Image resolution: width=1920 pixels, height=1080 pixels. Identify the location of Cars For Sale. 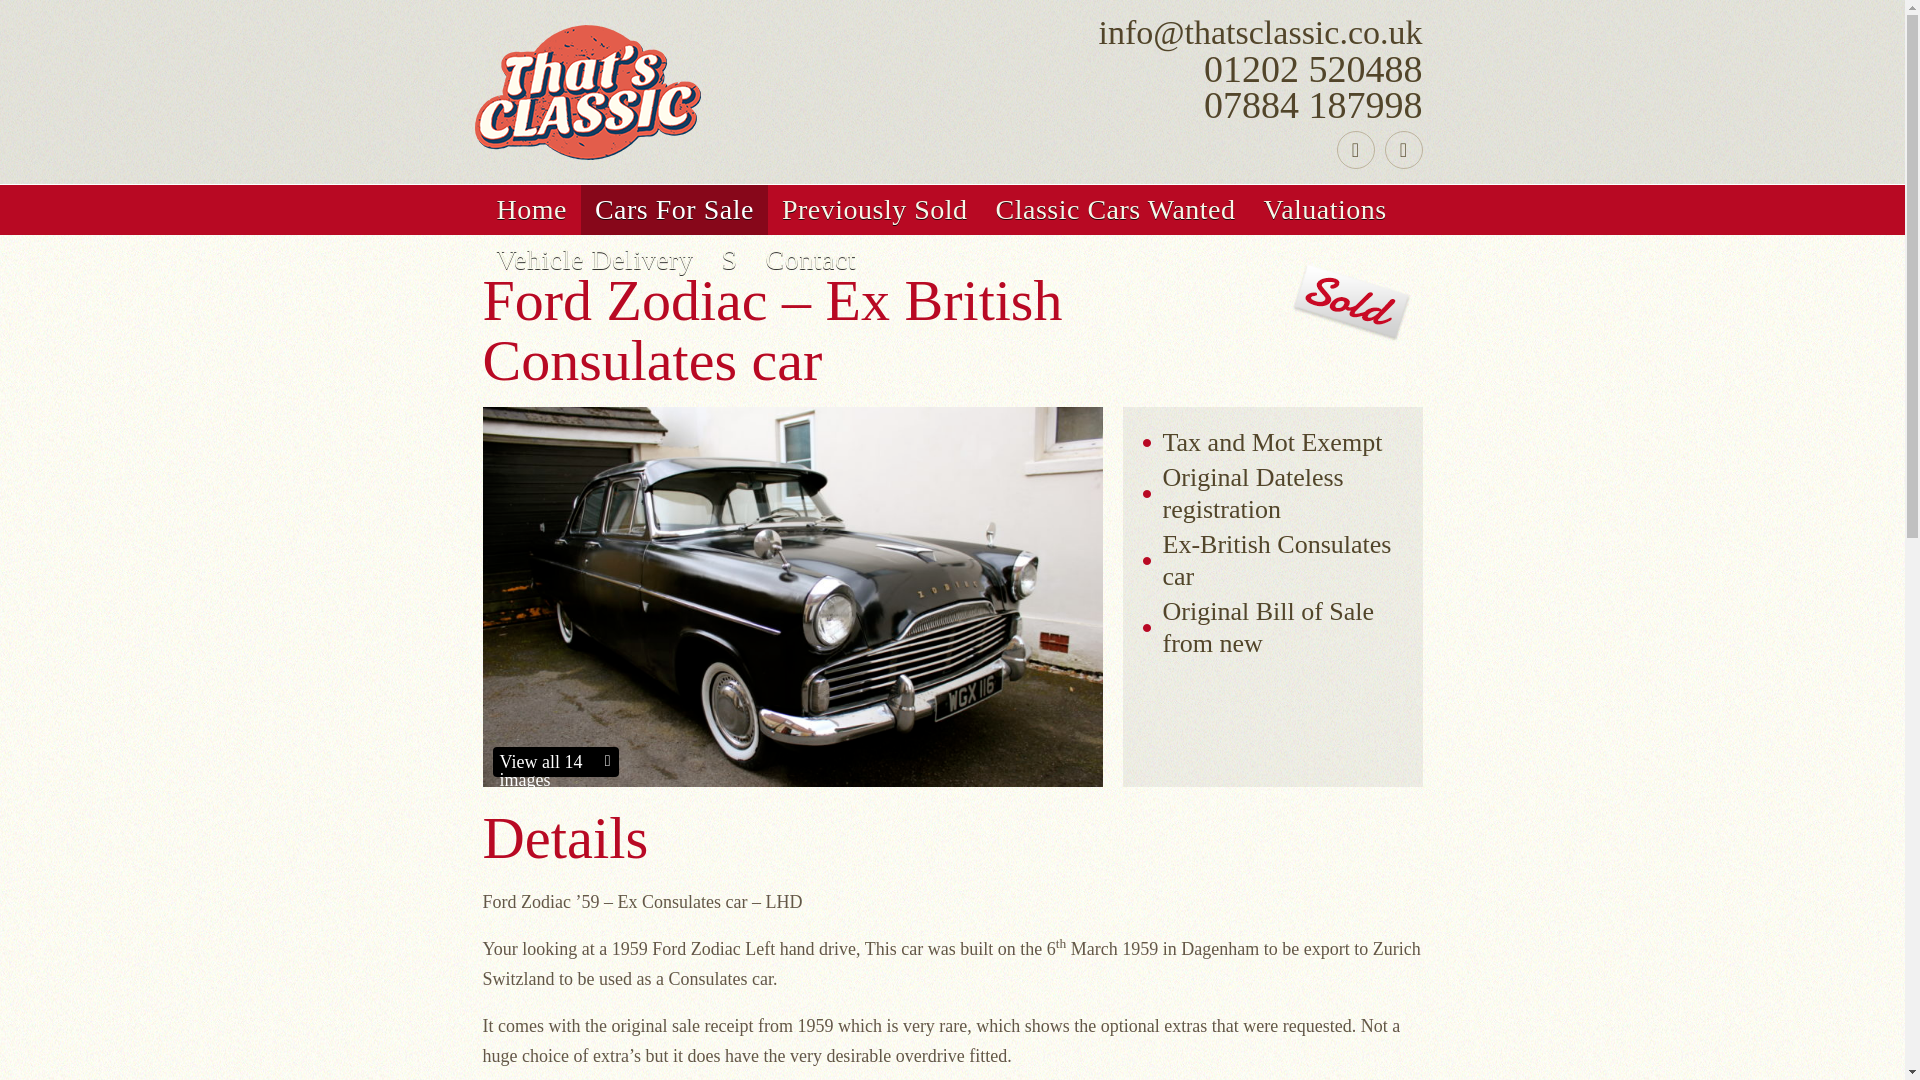
(674, 210).